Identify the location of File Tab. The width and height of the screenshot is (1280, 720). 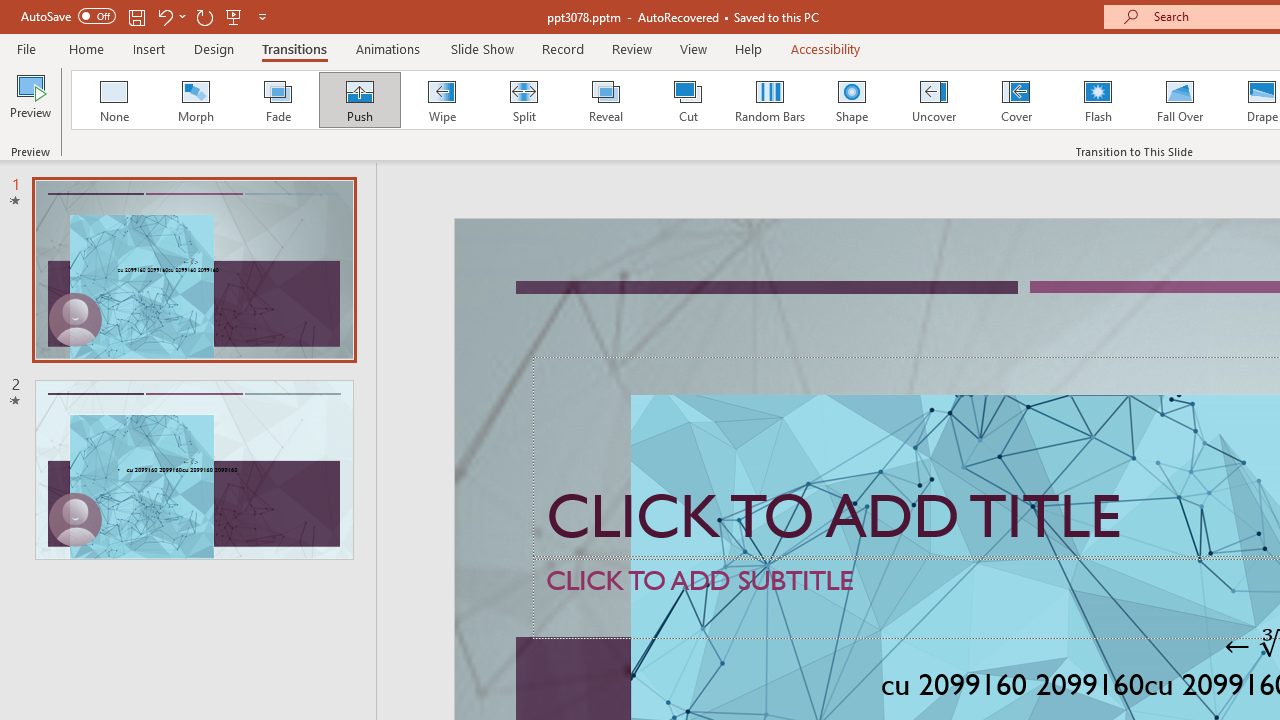
(26, 48).